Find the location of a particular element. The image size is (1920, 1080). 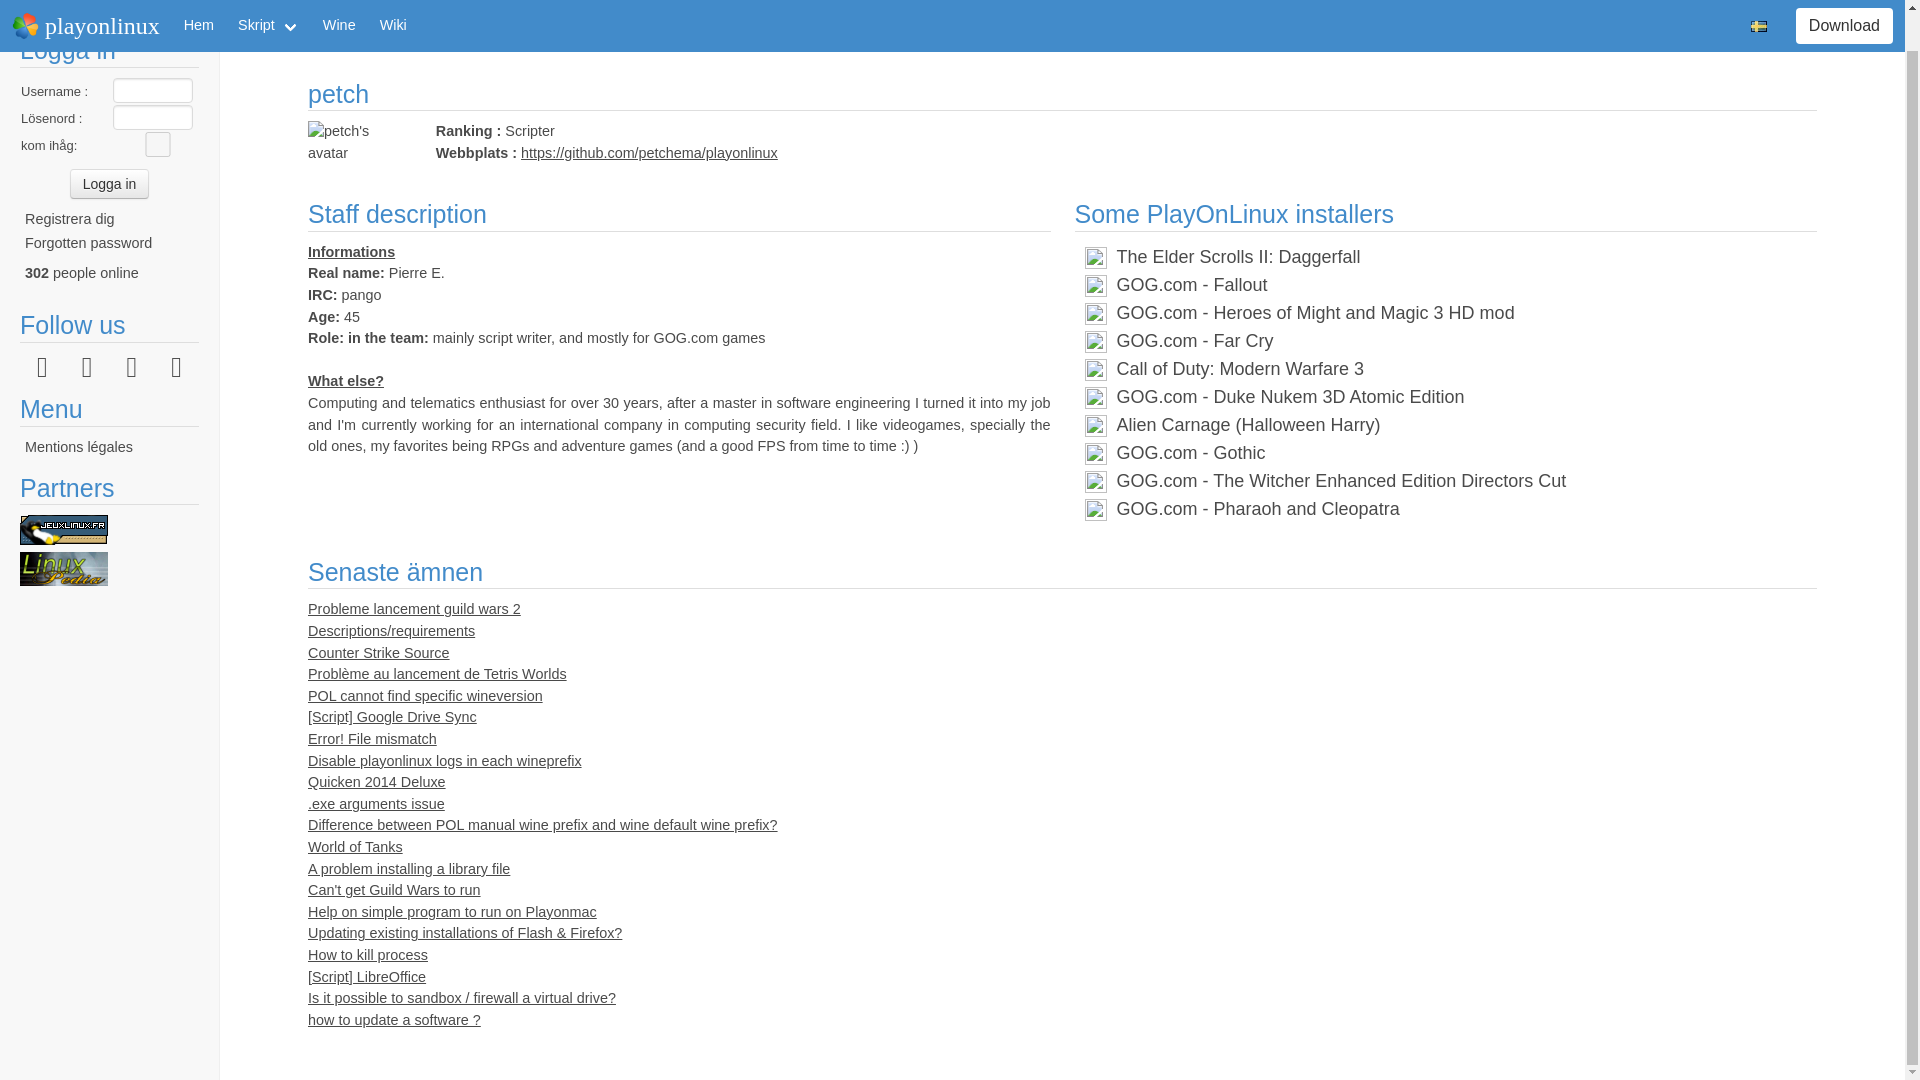

GOG.com - RollerCoaster Tycoon 2 is located at coordinates (1258, 256).